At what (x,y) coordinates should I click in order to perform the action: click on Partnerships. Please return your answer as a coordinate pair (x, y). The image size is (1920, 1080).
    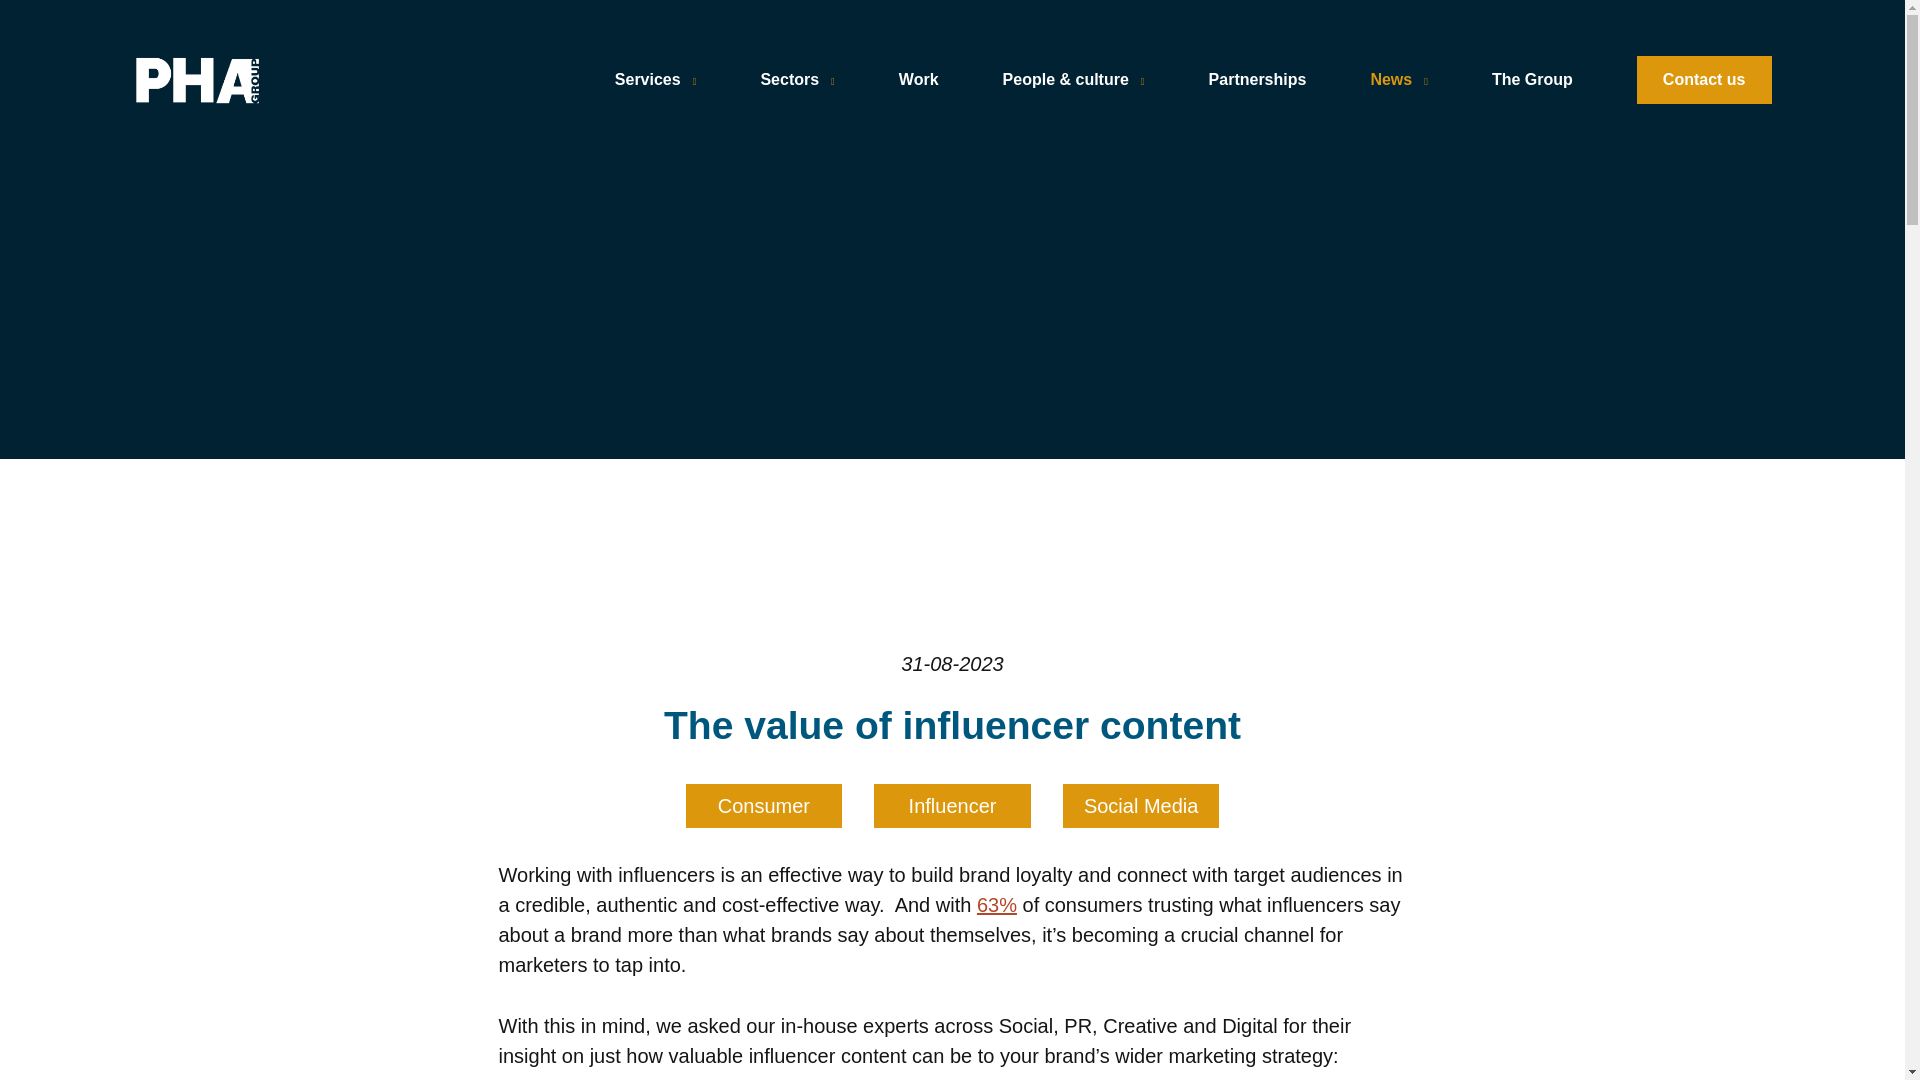
    Looking at the image, I should click on (1258, 80).